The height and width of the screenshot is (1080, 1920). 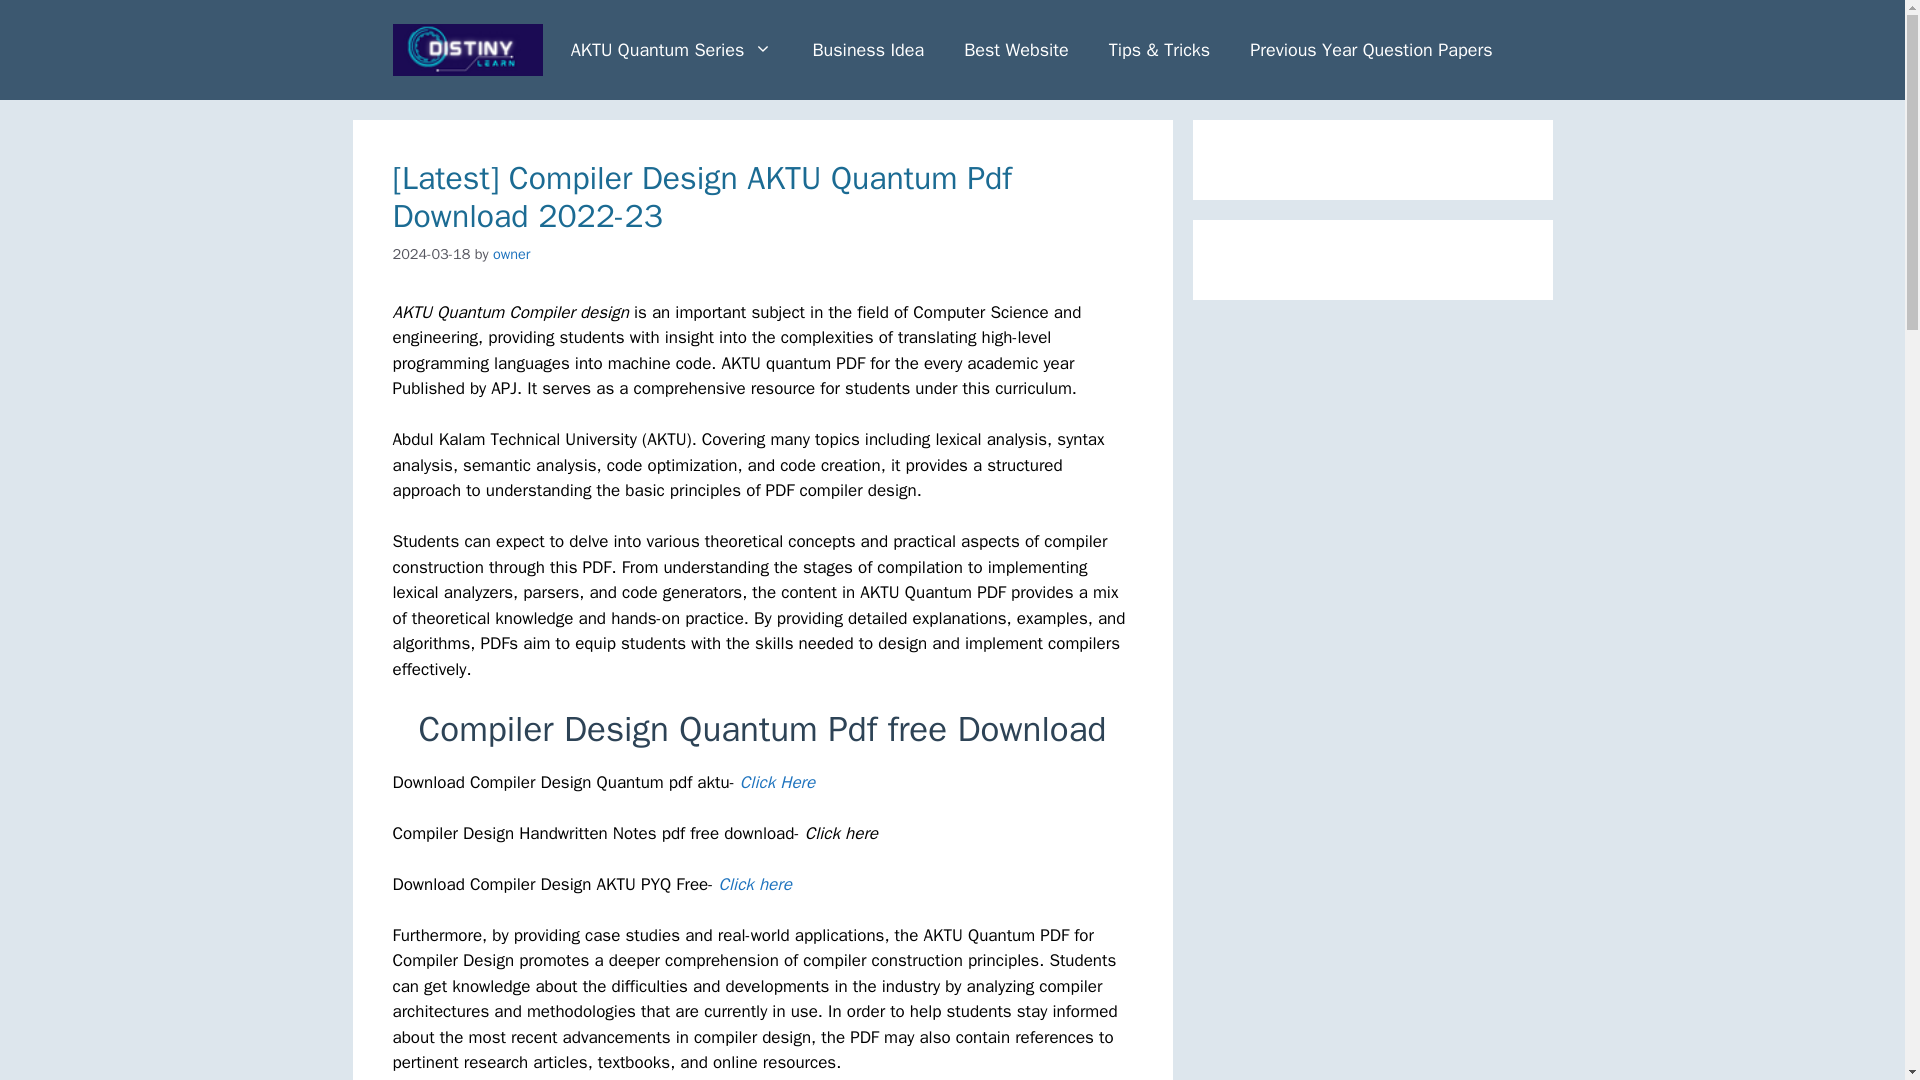 I want to click on Previous Year Question Papers, so click(x=1371, y=50).